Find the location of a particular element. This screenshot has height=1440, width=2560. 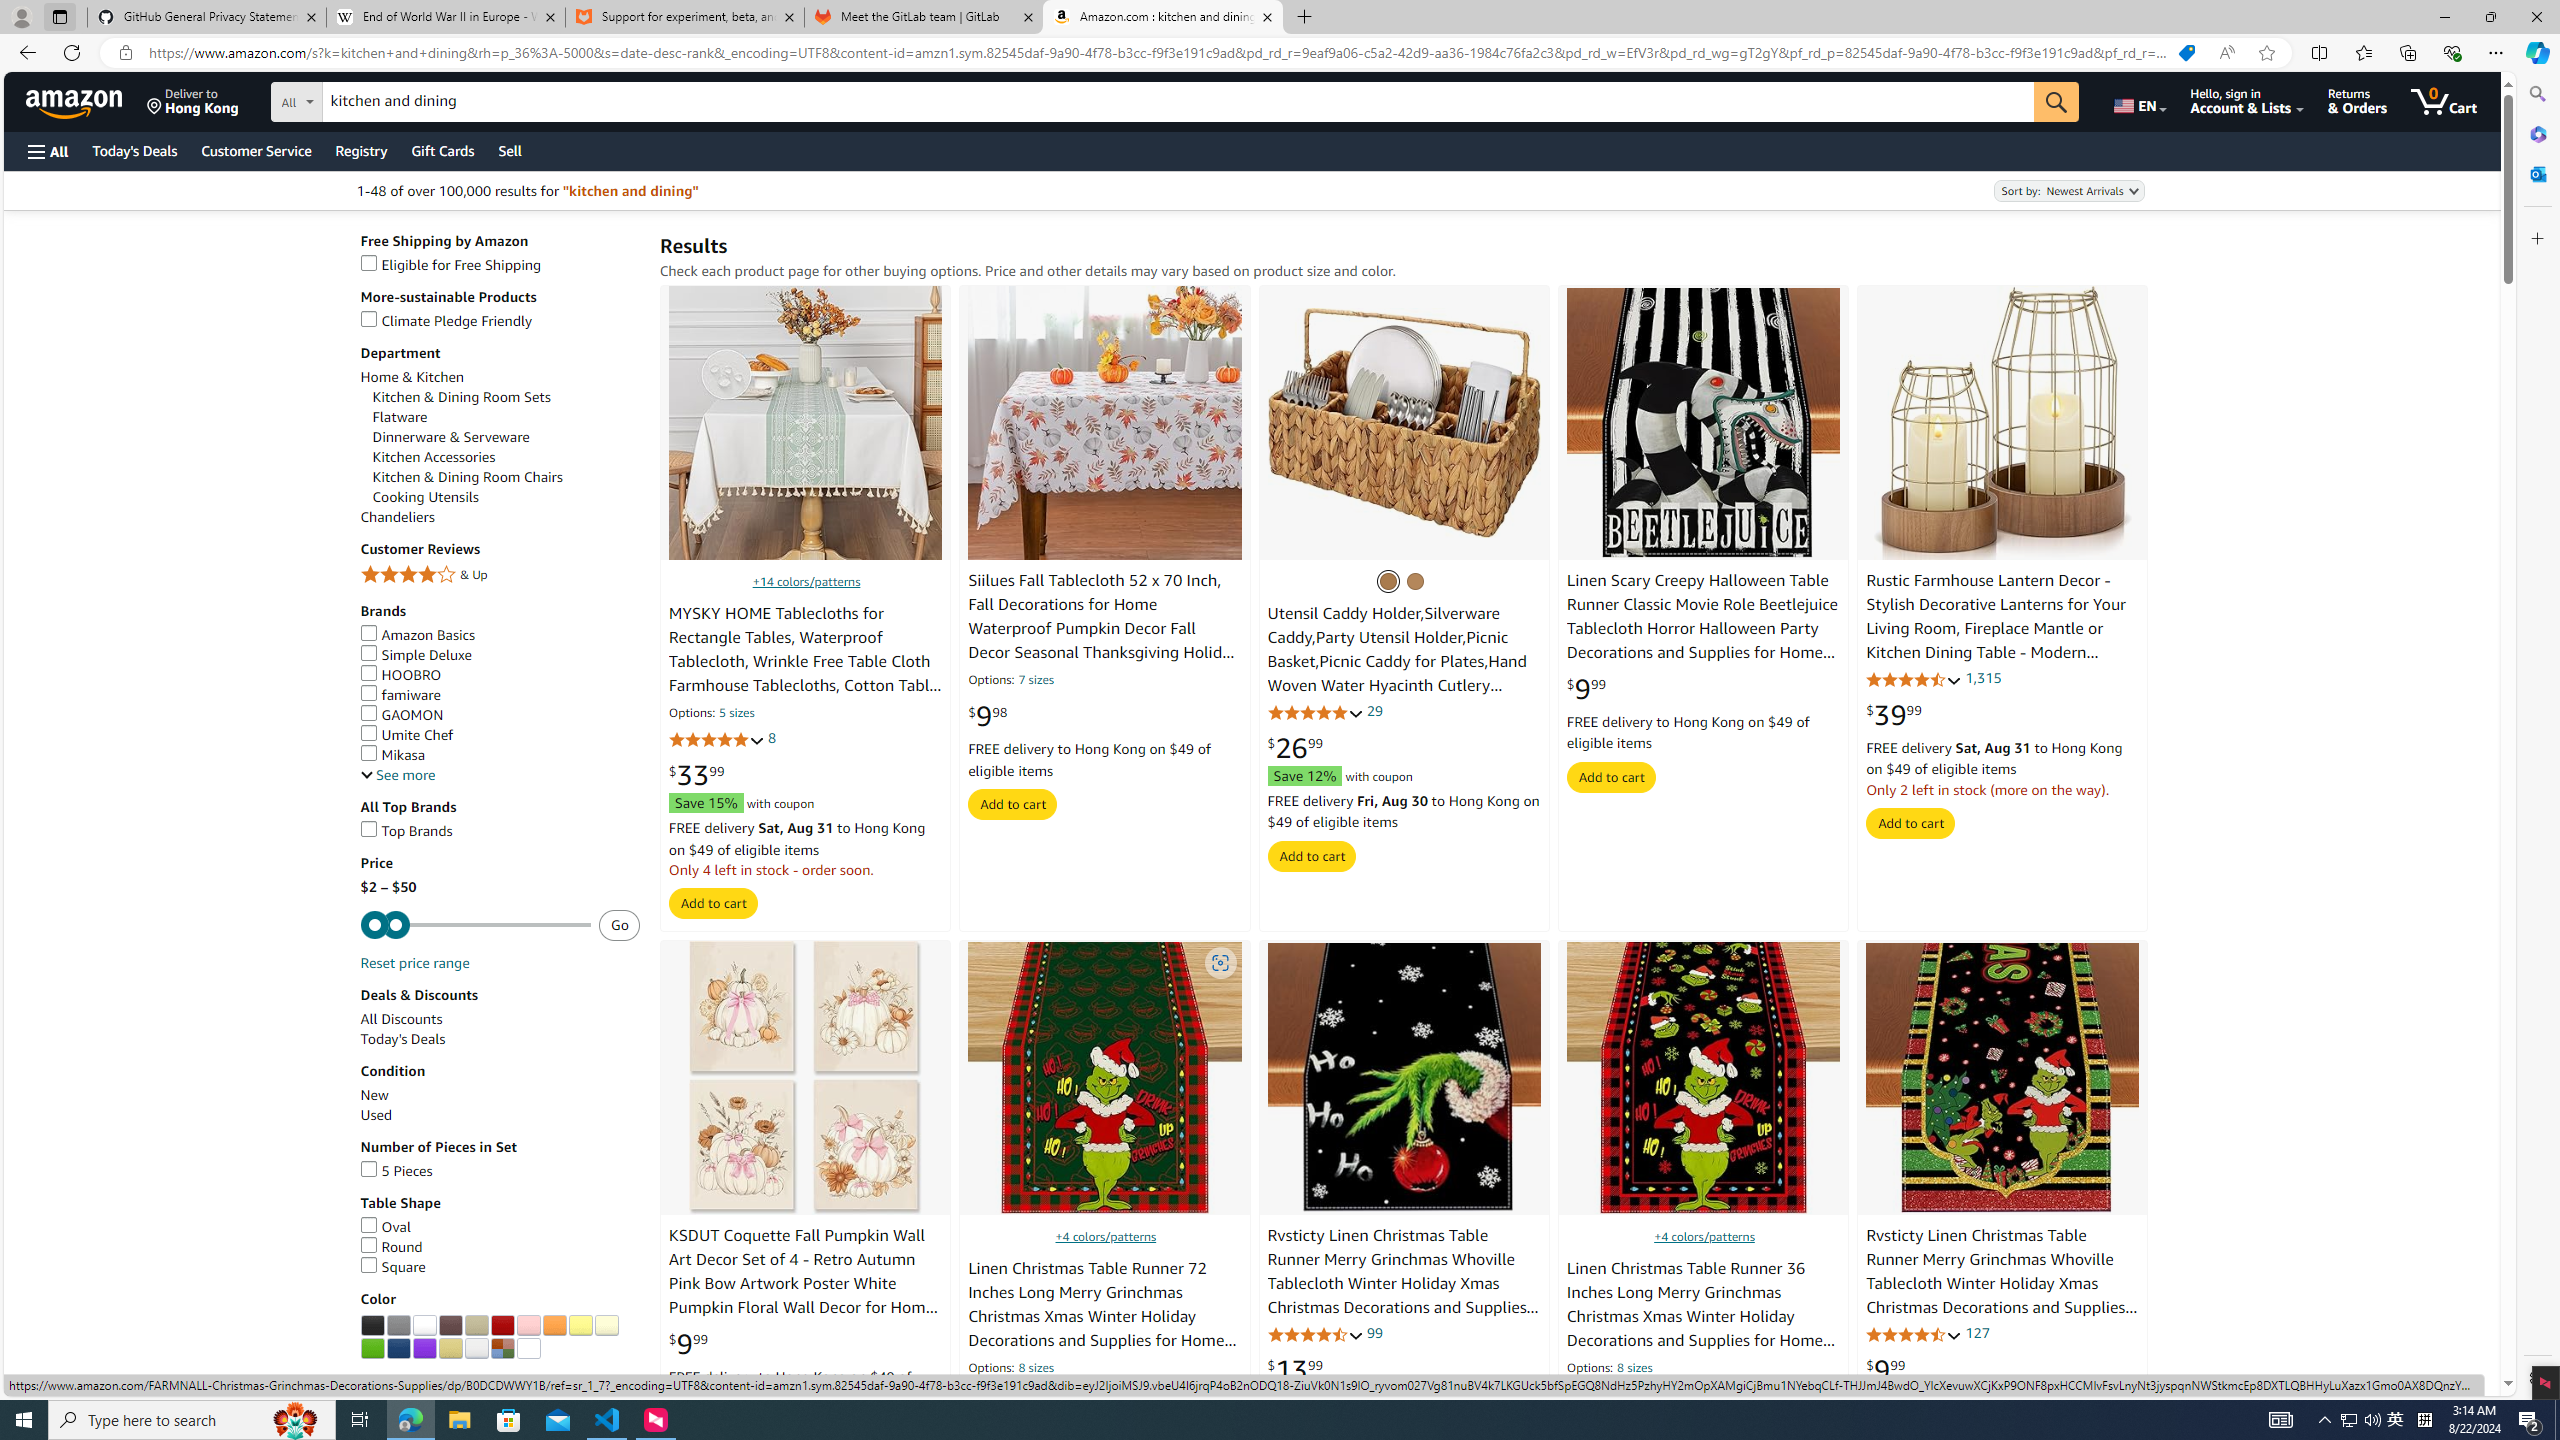

Reset price range is located at coordinates (416, 963).